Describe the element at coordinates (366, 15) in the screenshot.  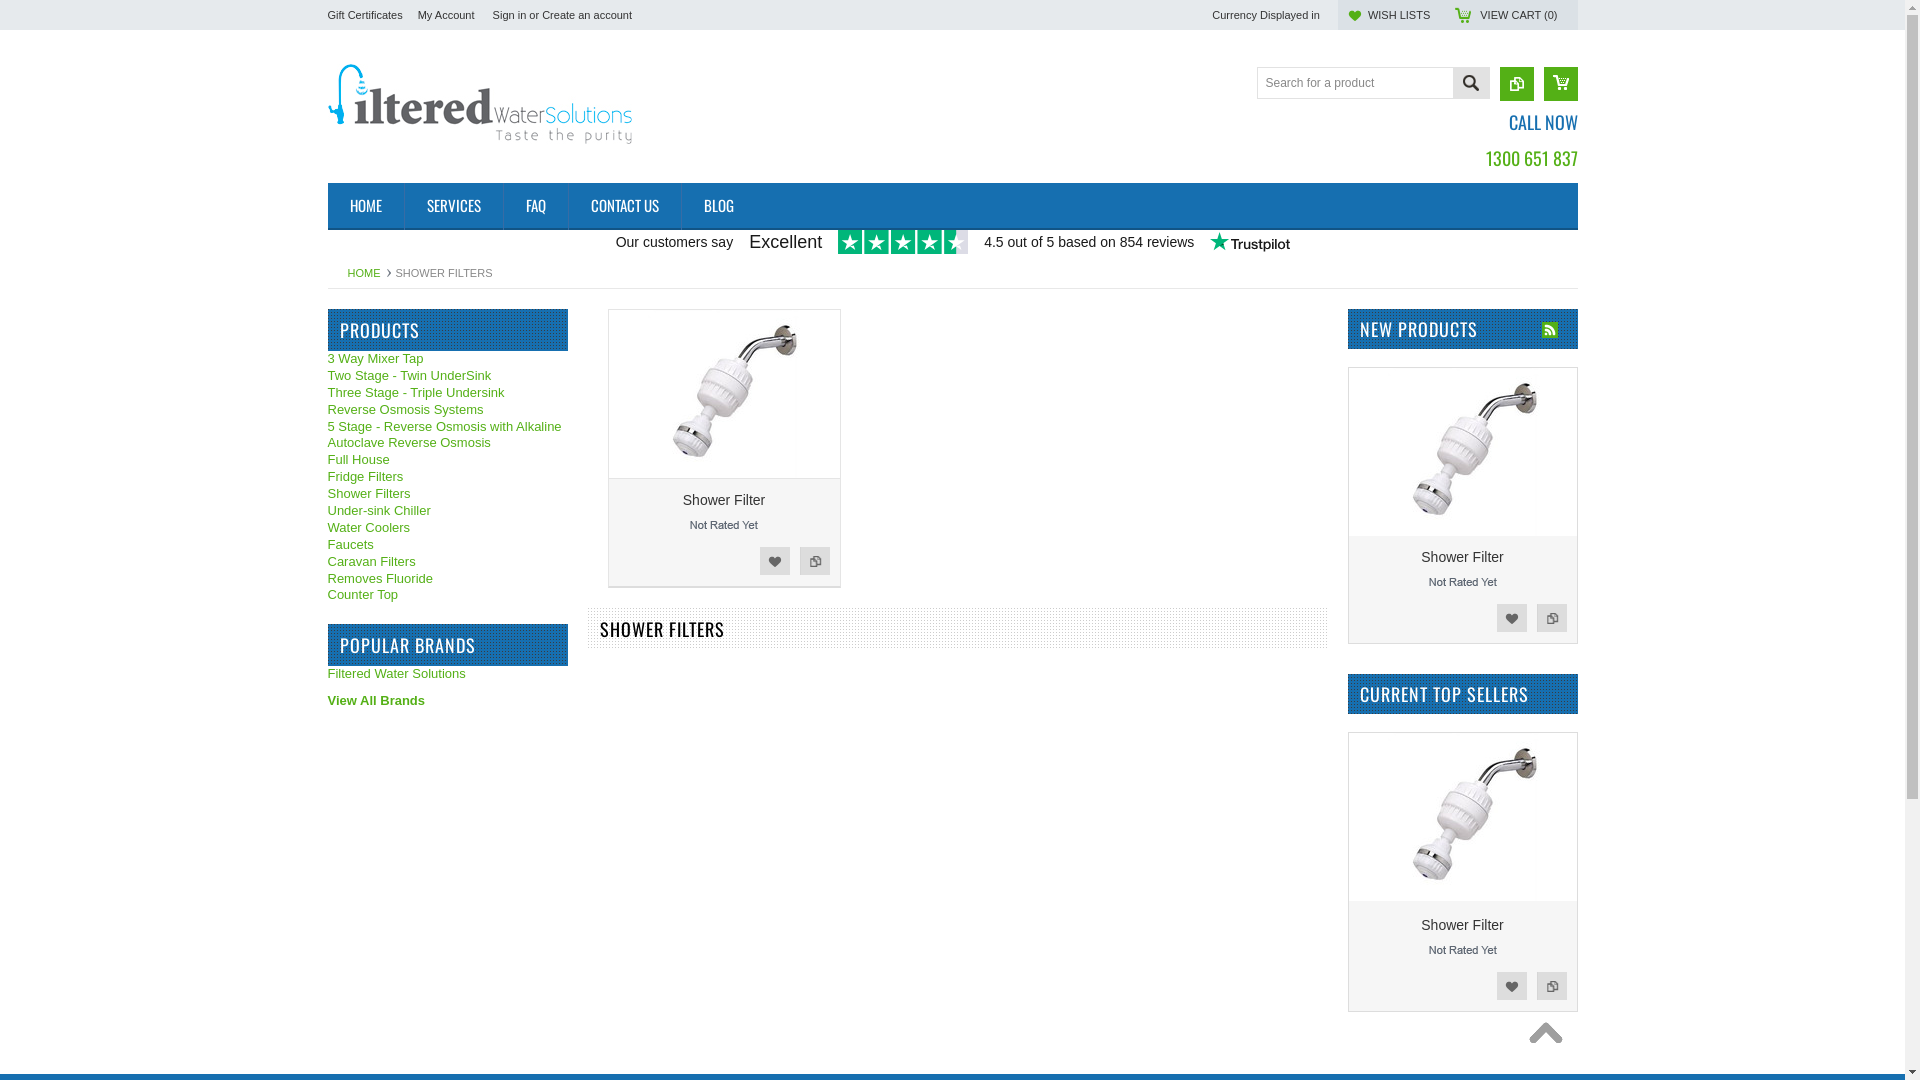
I see `Gift Certificates` at that location.